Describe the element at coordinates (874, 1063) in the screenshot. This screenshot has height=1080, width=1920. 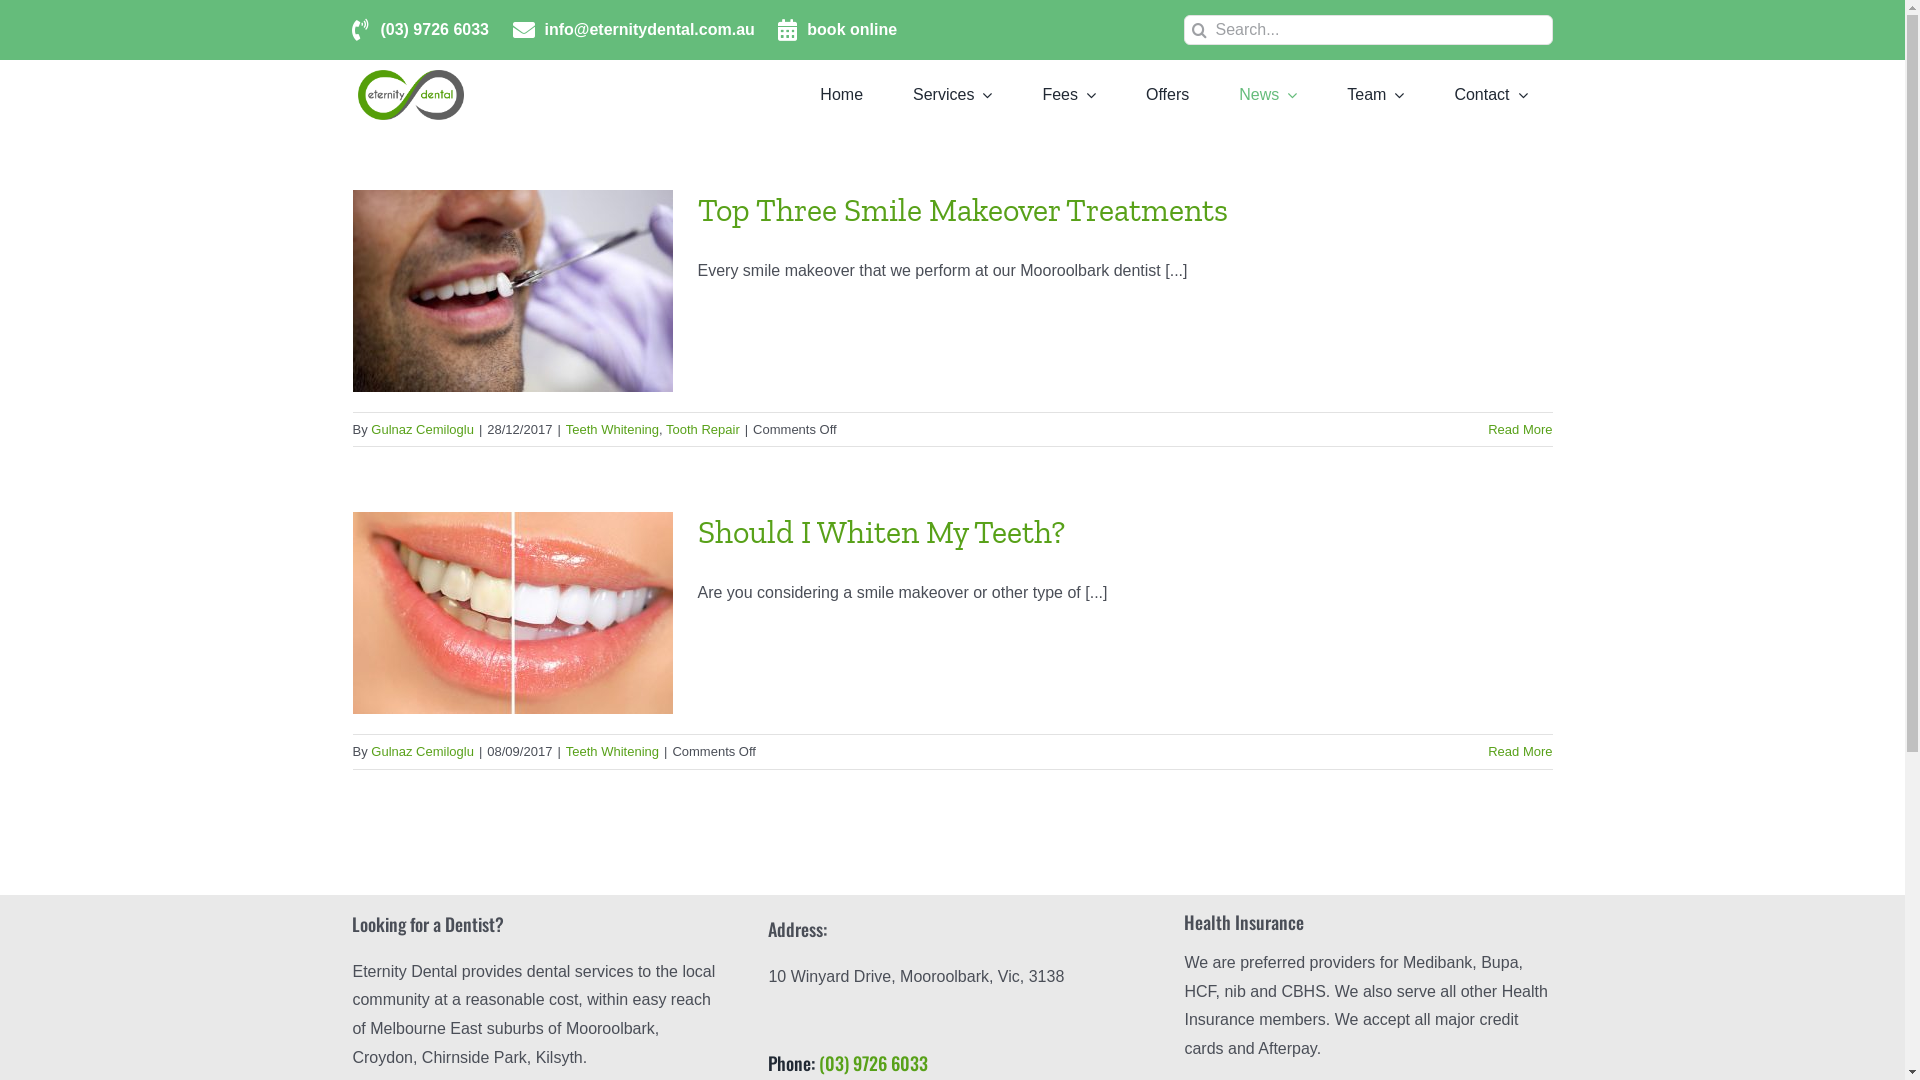
I see `(03) 9726 6033` at that location.